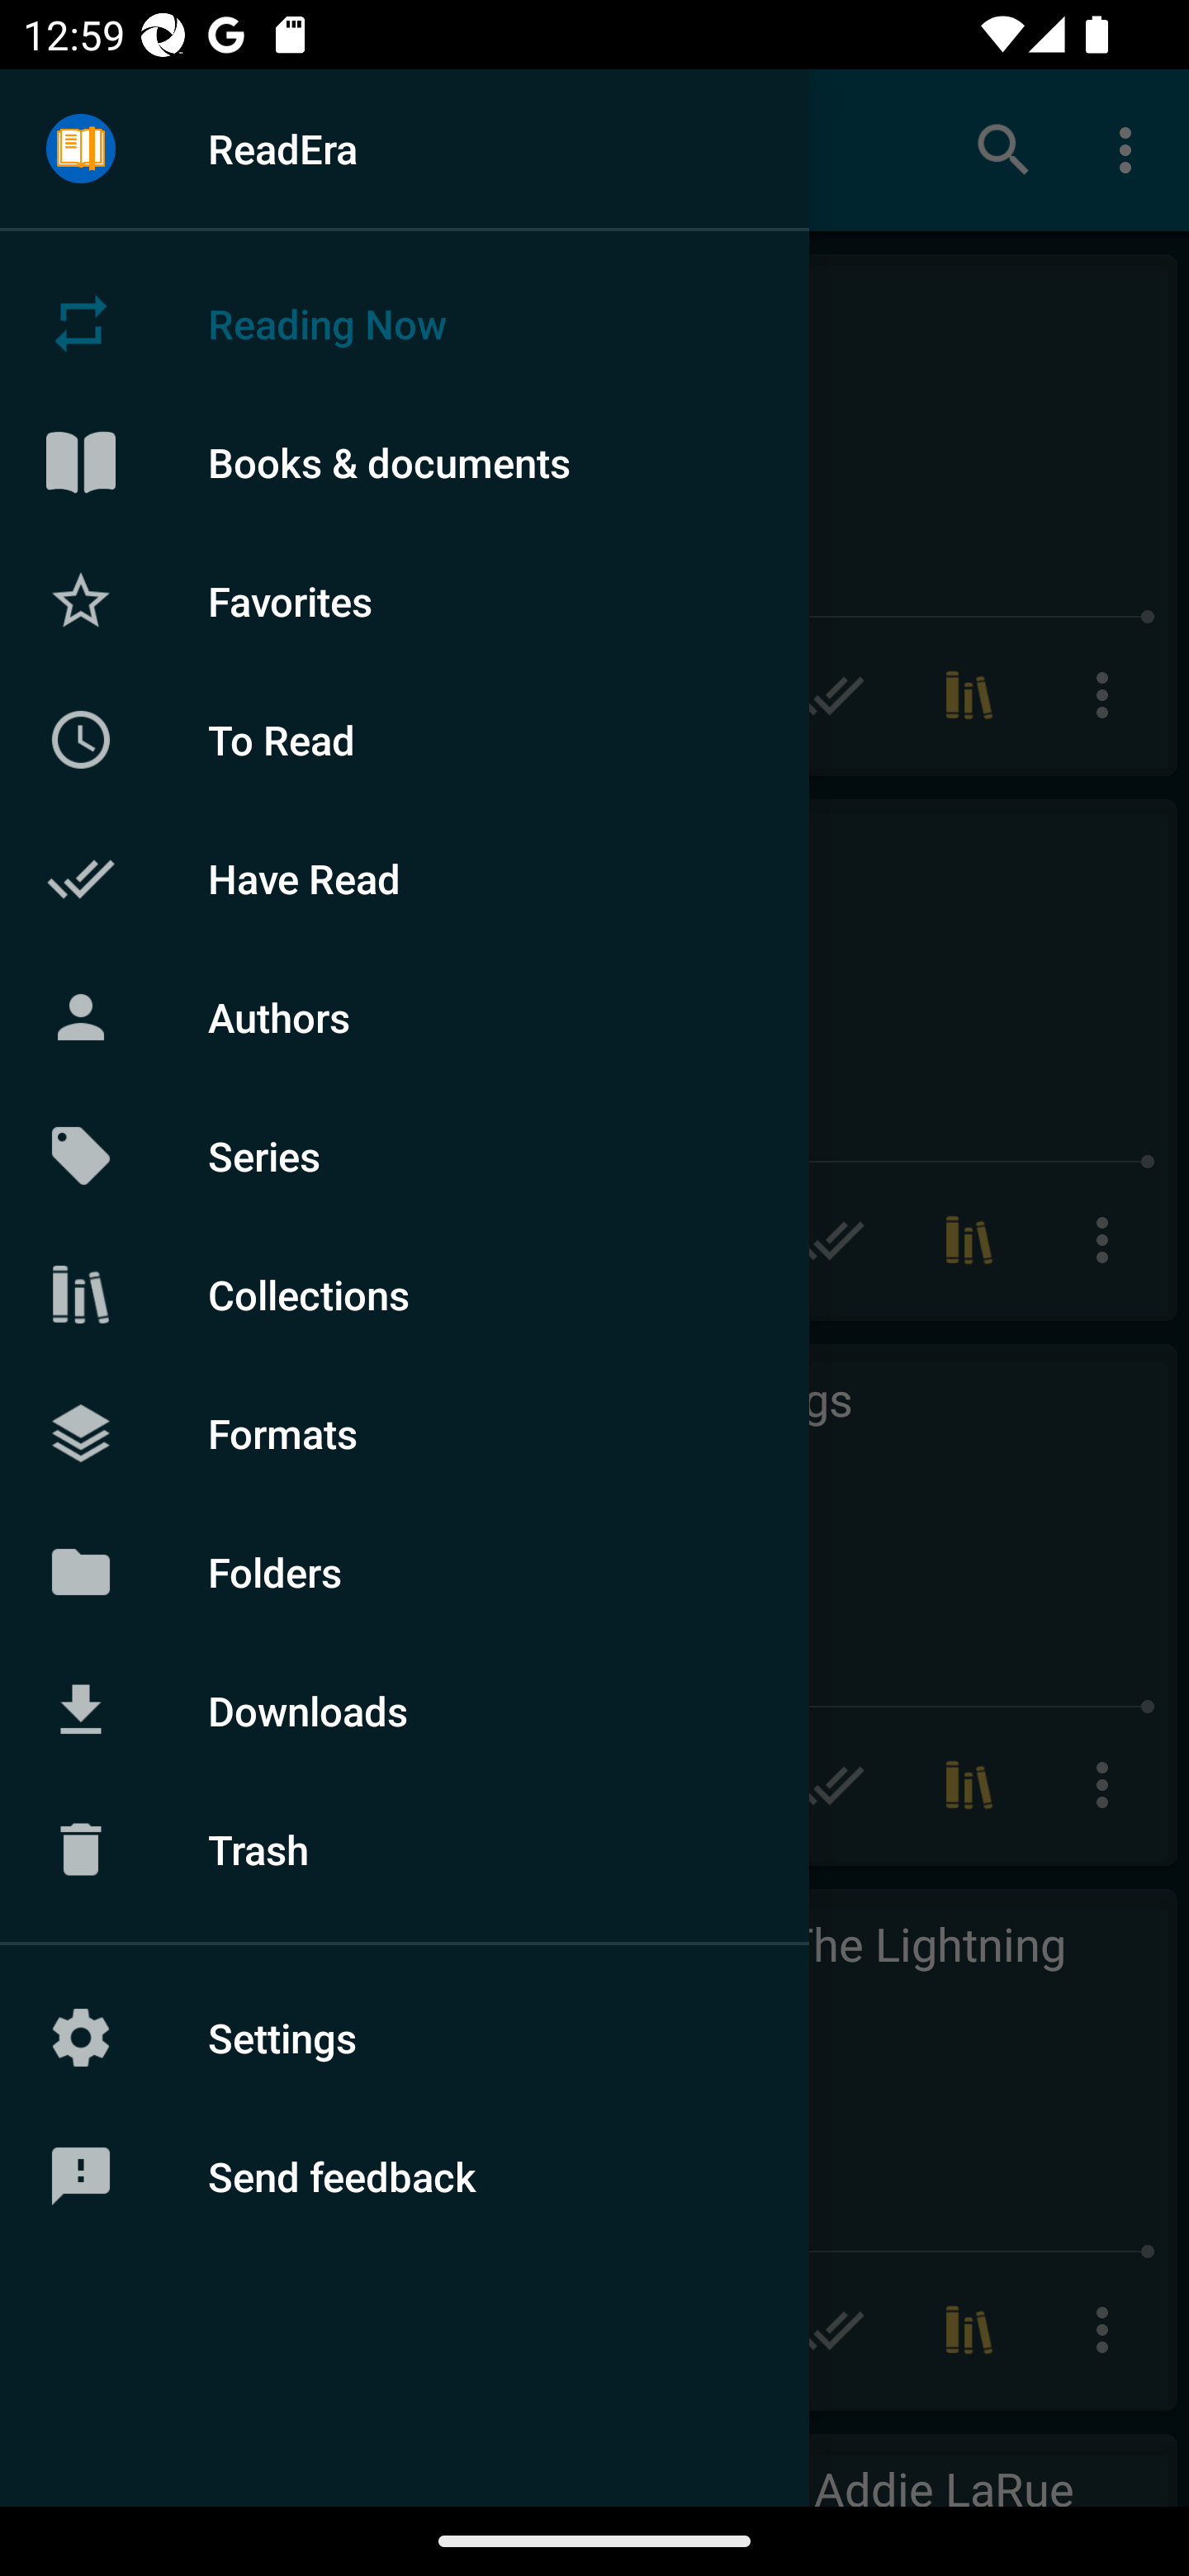  What do you see at coordinates (405, 1849) in the screenshot?
I see `Trash` at bounding box center [405, 1849].